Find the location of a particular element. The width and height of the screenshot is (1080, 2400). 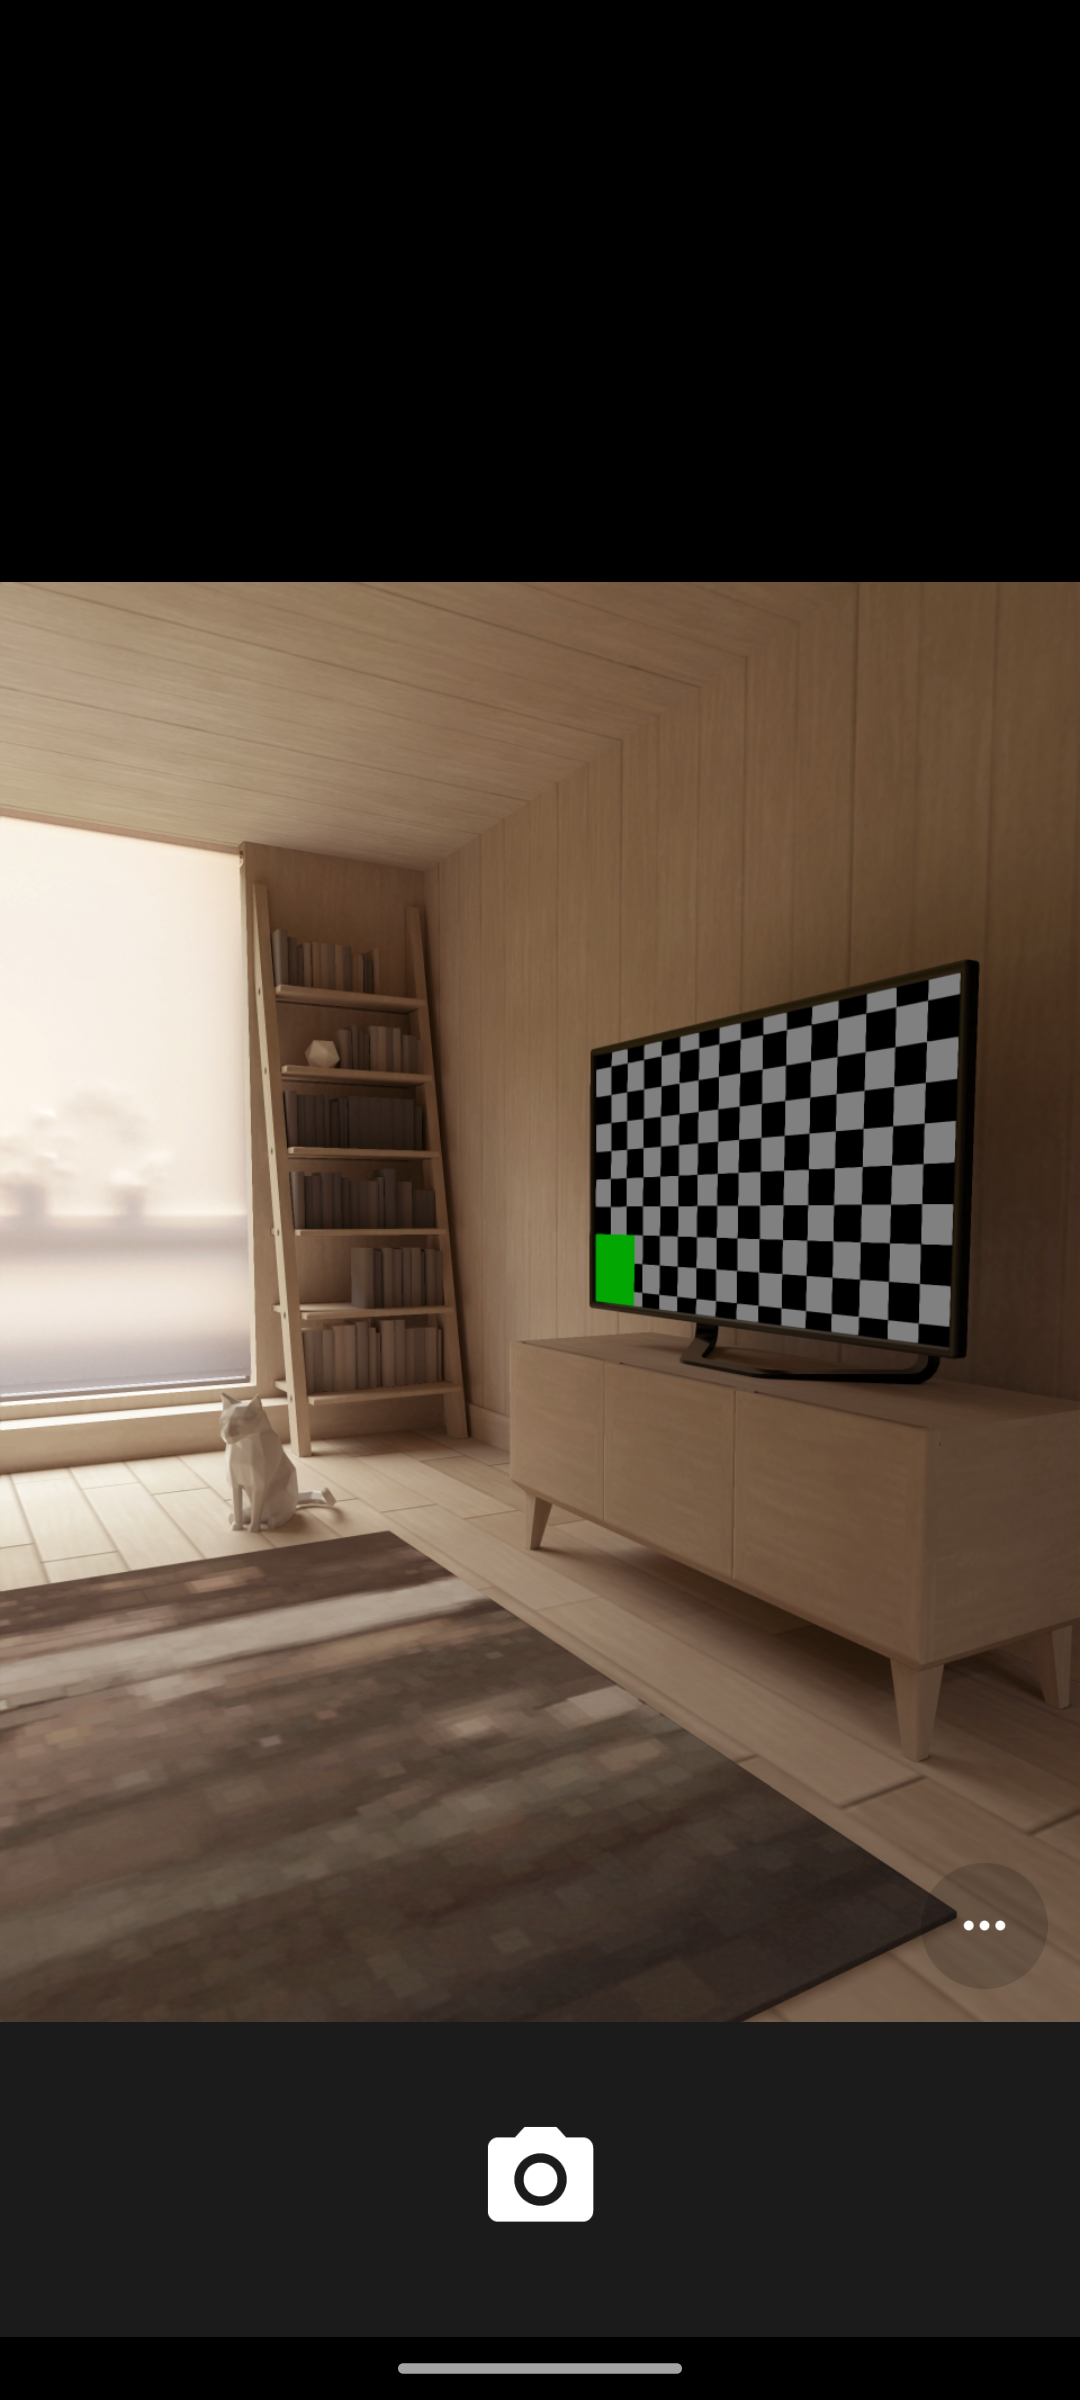

Options is located at coordinates (984, 1926).